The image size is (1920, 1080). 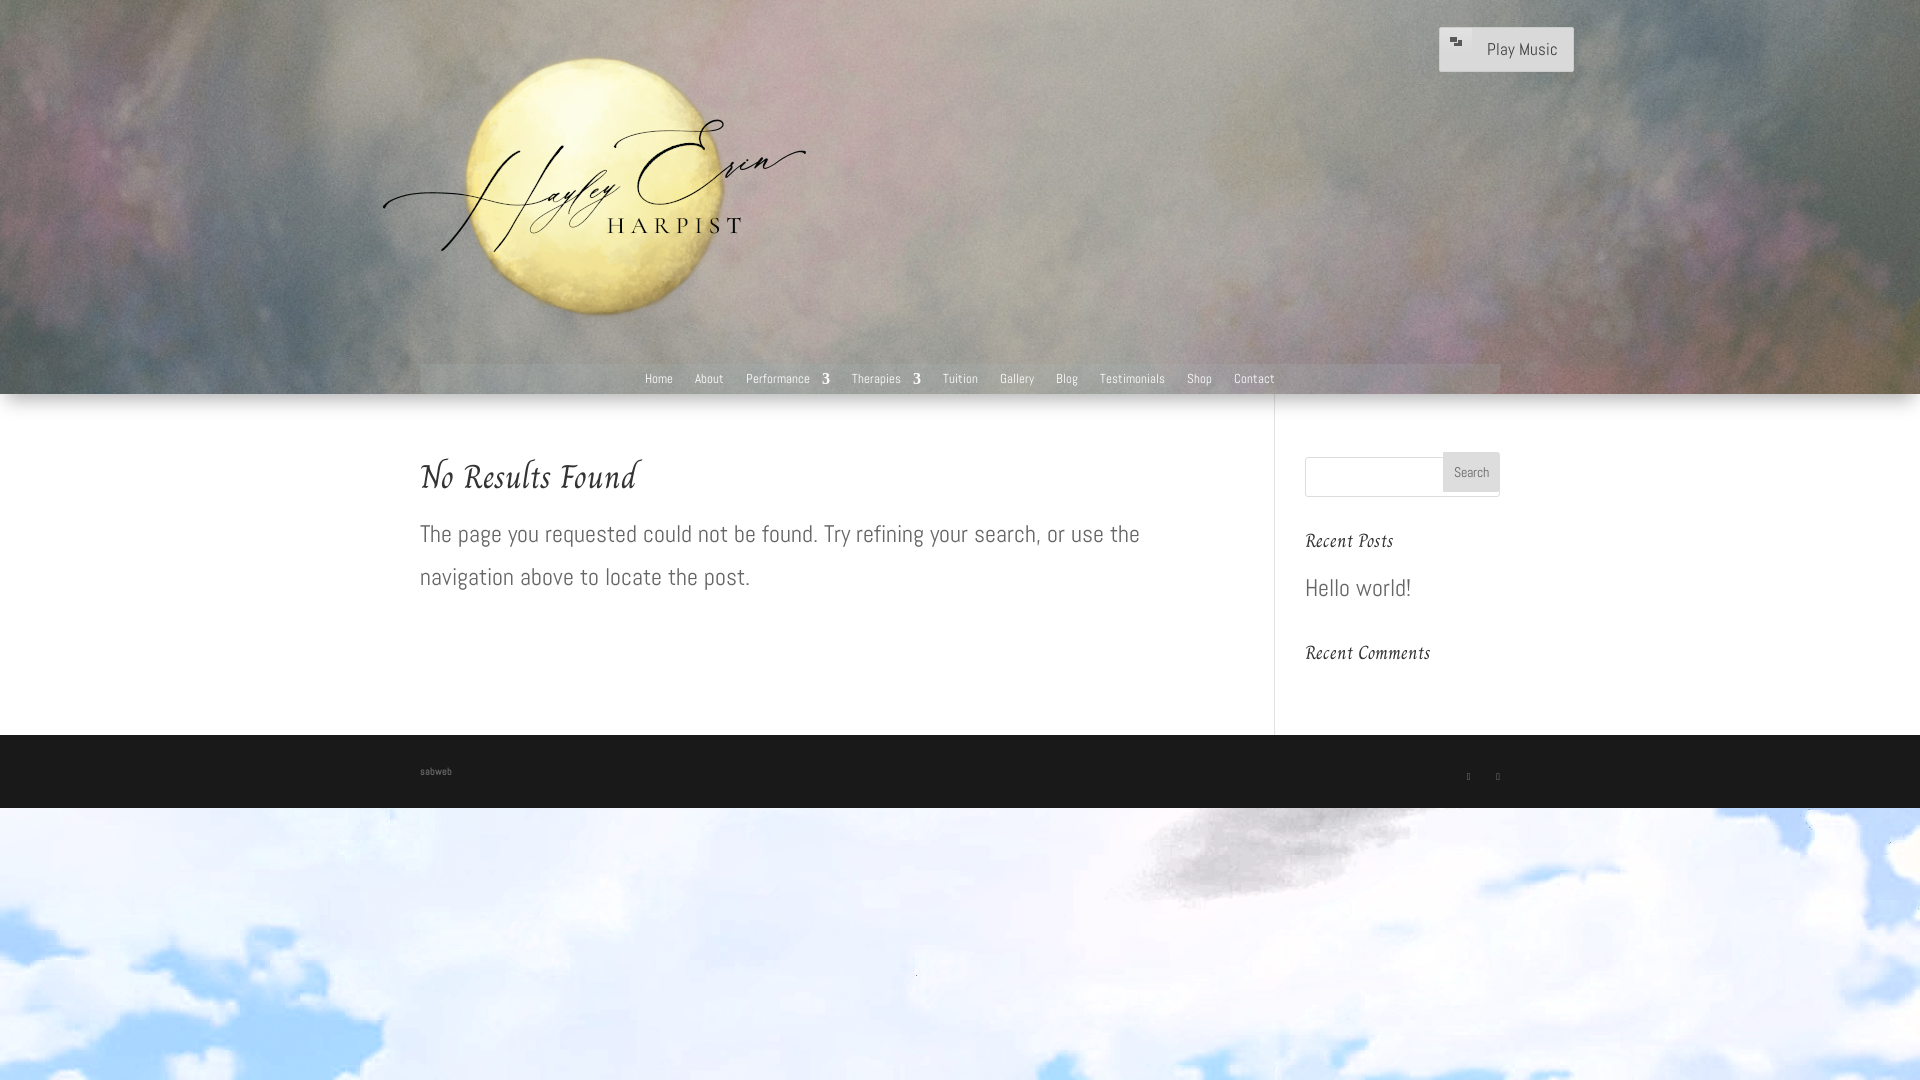 What do you see at coordinates (960, 383) in the screenshot?
I see `Tuition` at bounding box center [960, 383].